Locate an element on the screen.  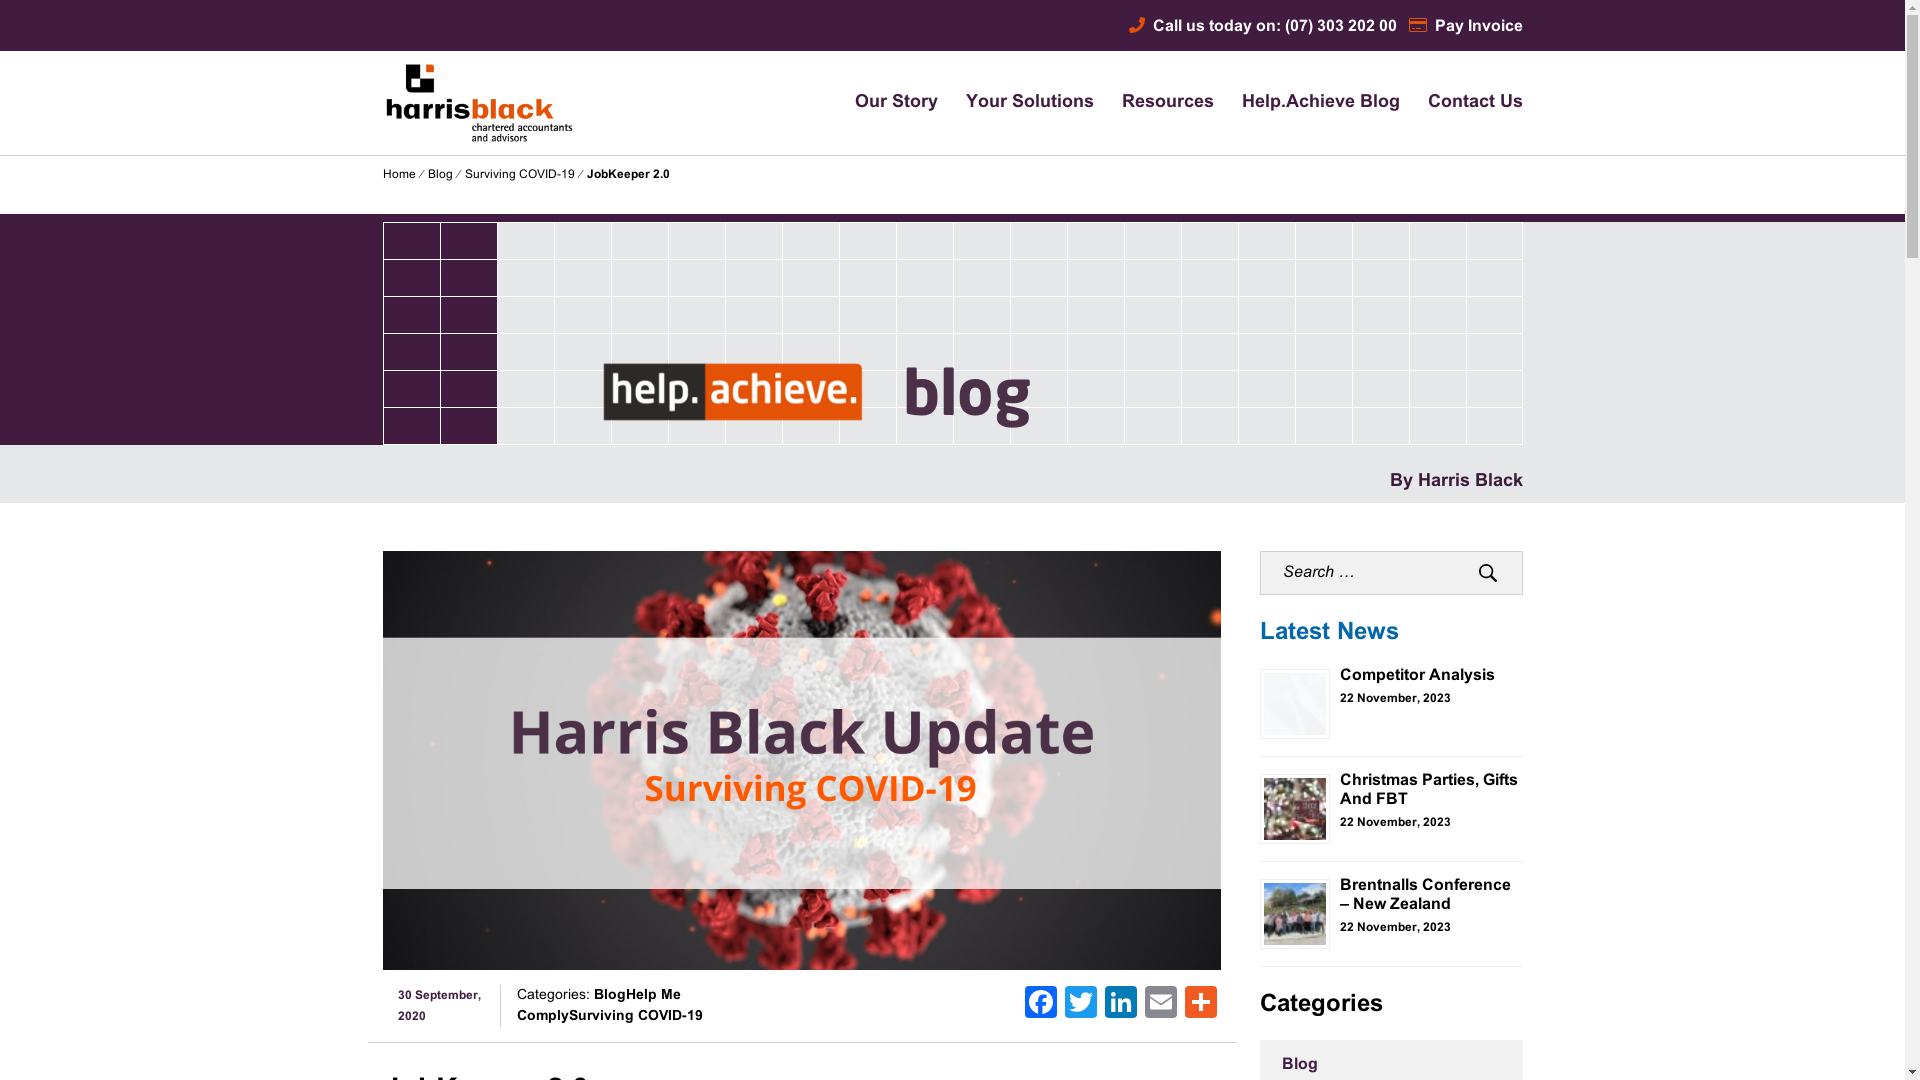
Share is located at coordinates (1201, 1006).